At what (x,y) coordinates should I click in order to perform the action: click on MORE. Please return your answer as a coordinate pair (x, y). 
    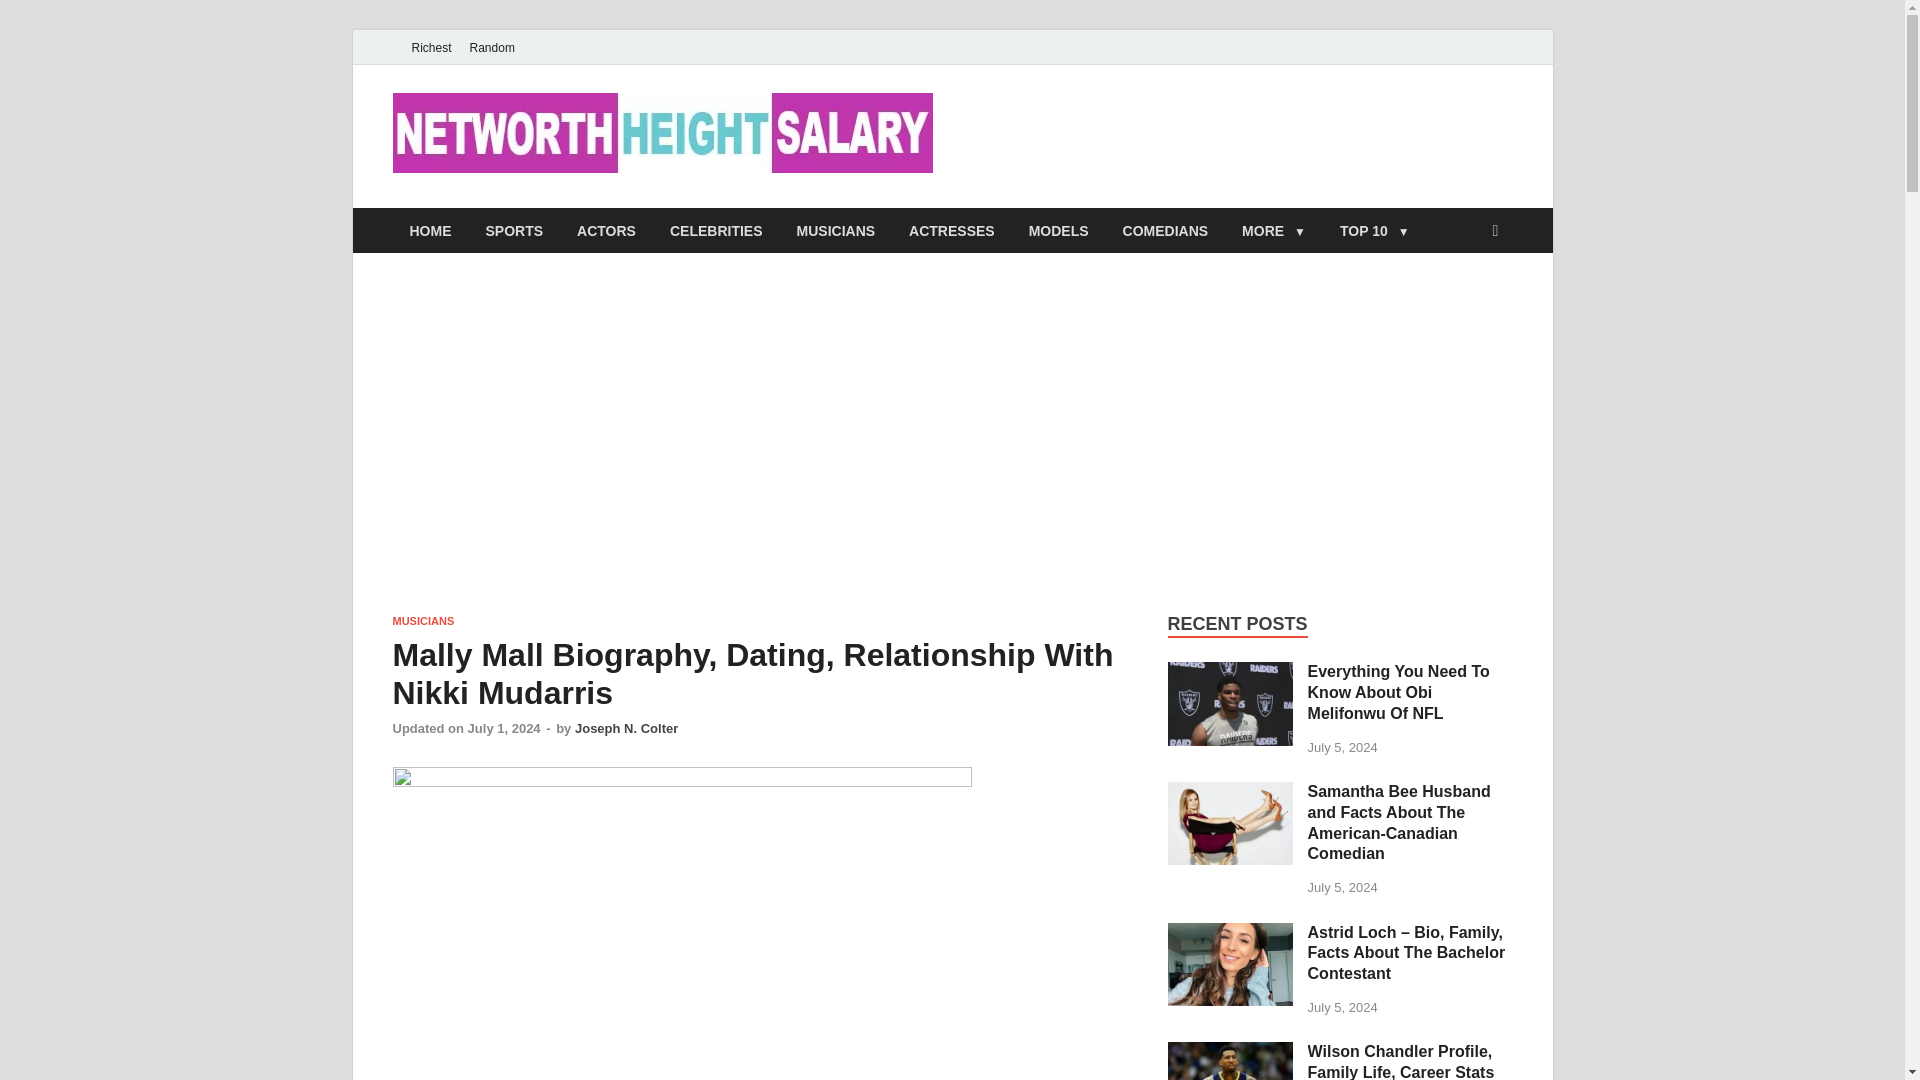
    Looking at the image, I should click on (1273, 230).